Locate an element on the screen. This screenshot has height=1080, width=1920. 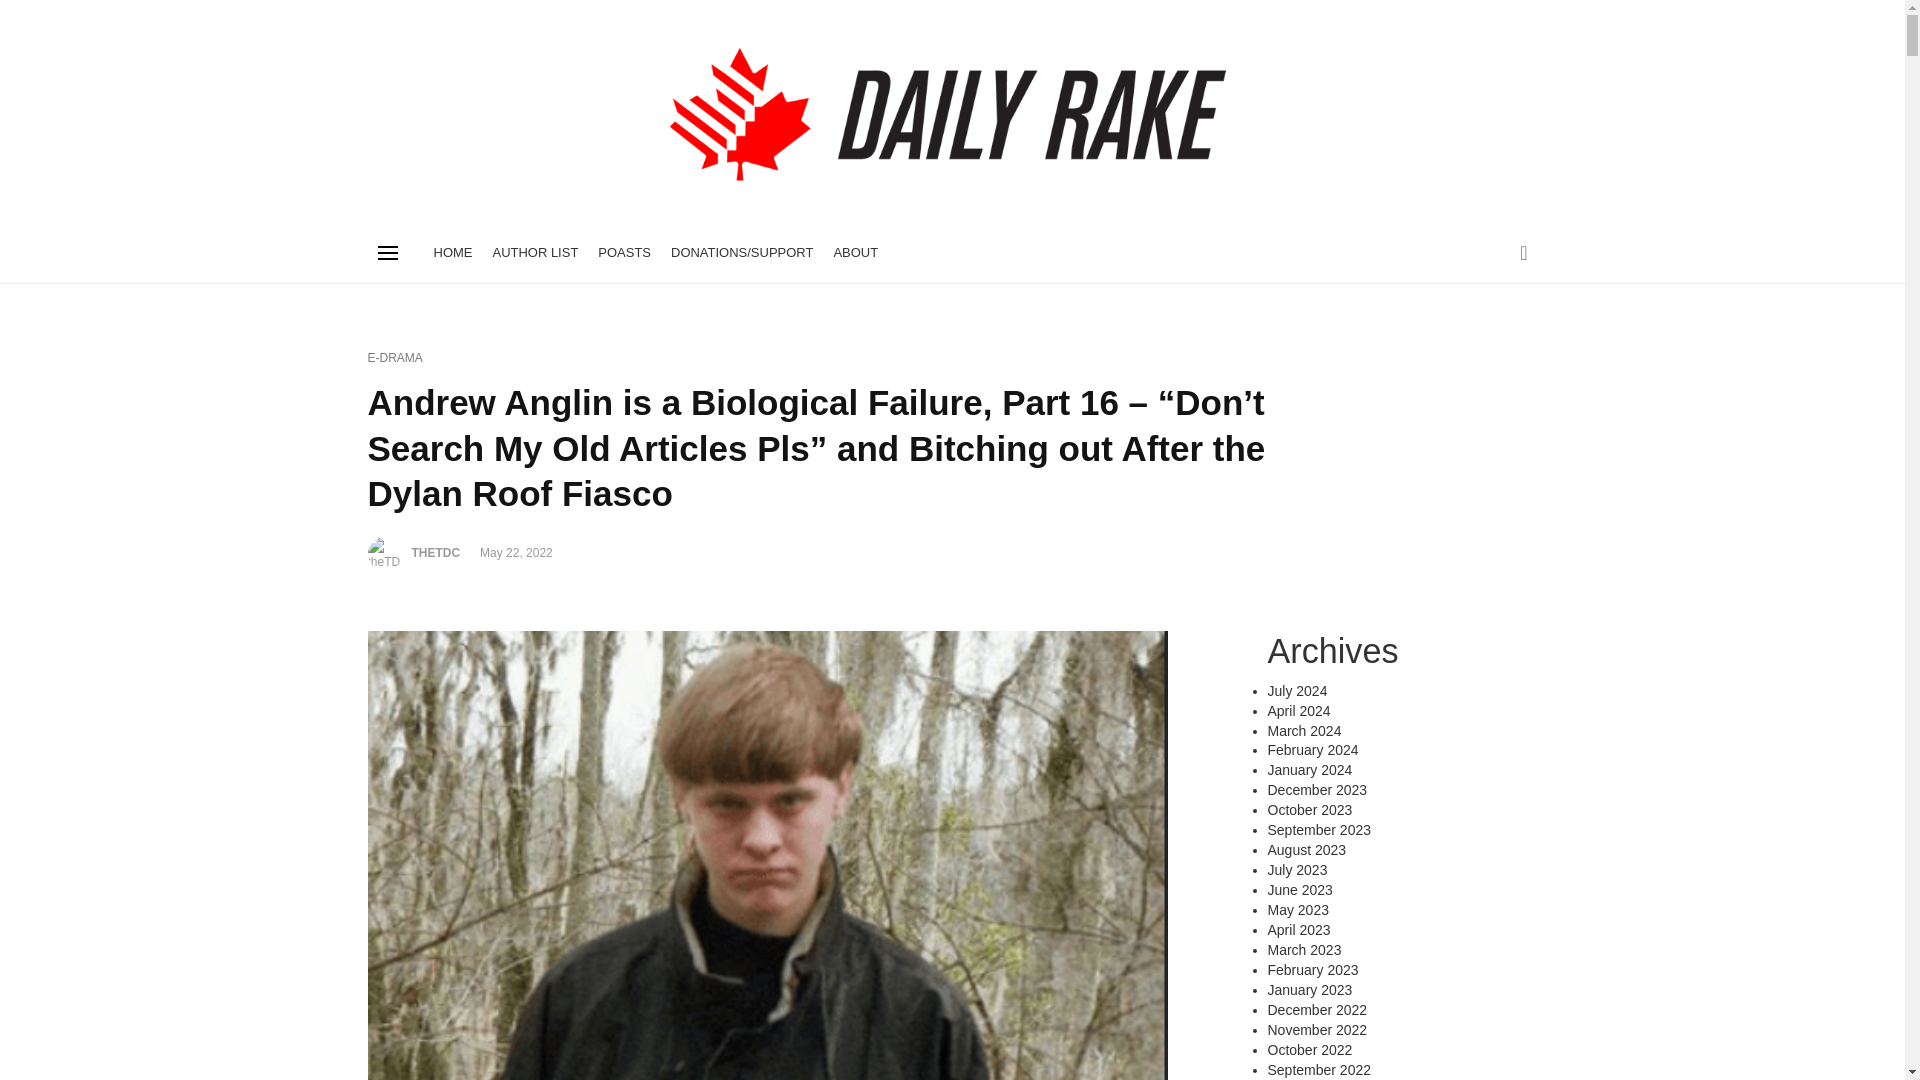
THETDC is located at coordinates (436, 553).